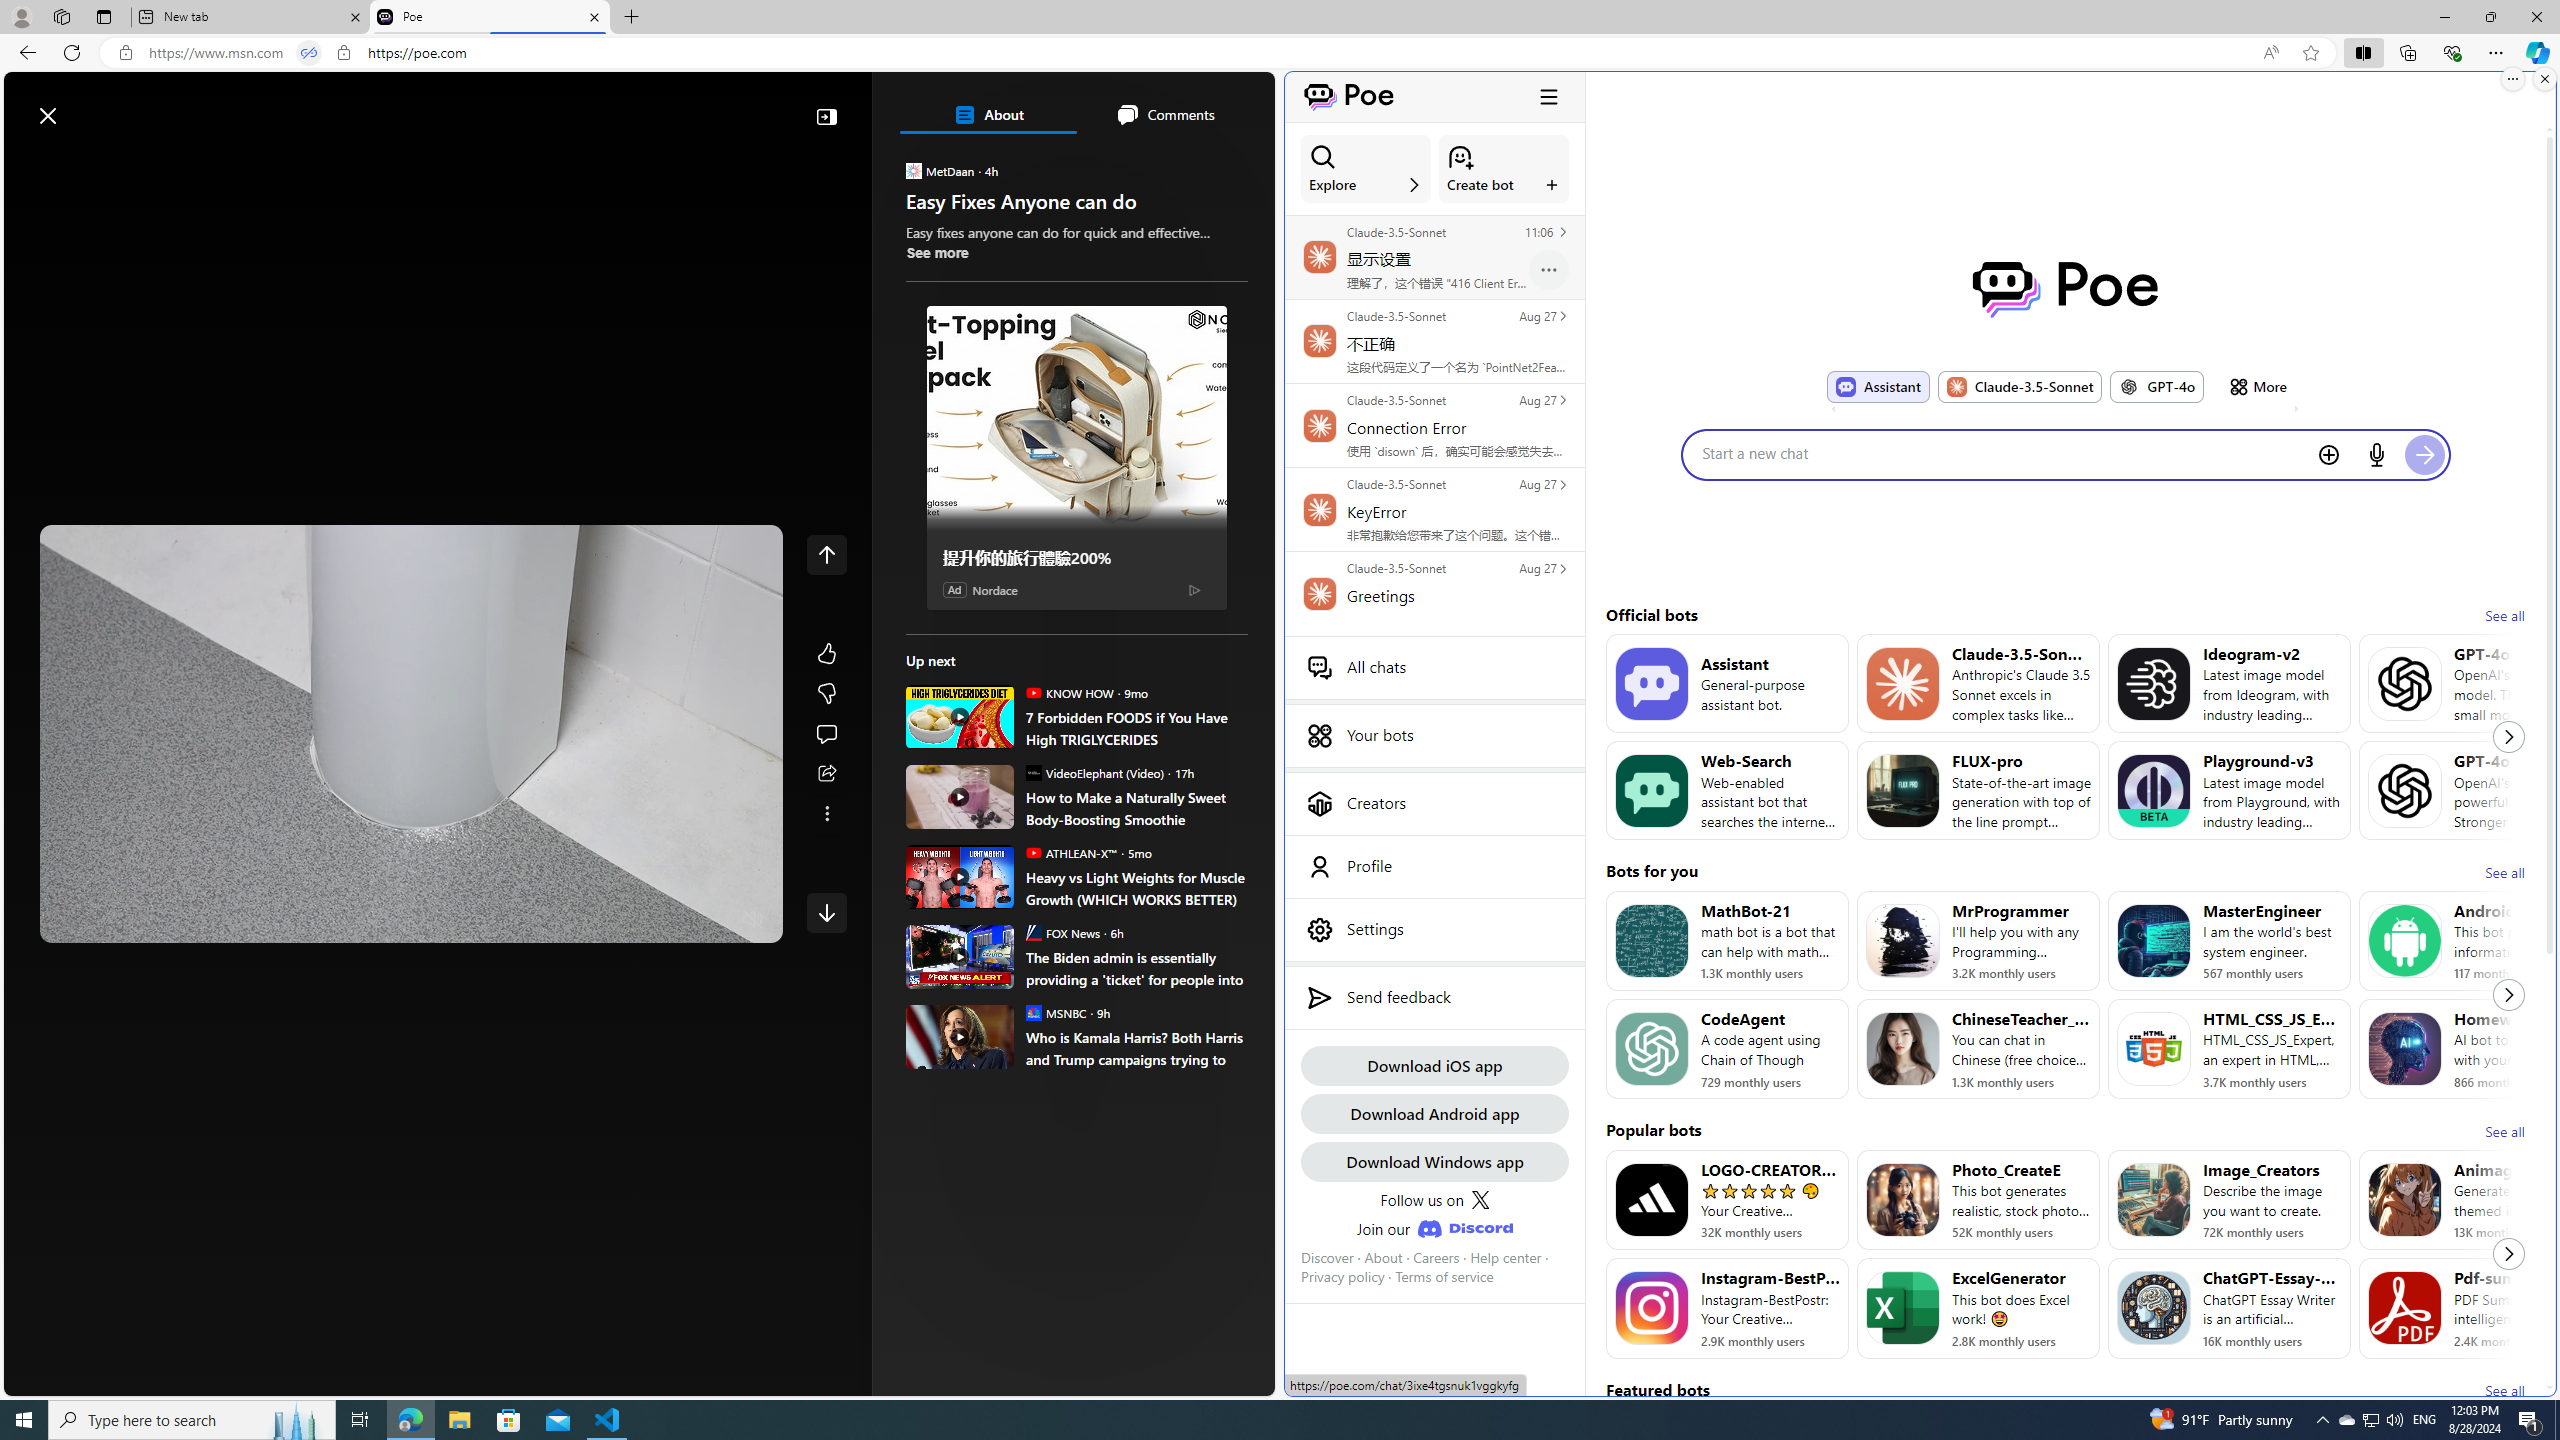 This screenshot has width=2560, height=1440. Describe the element at coordinates (1062, 932) in the screenshot. I see `FOX News FOX News` at that location.